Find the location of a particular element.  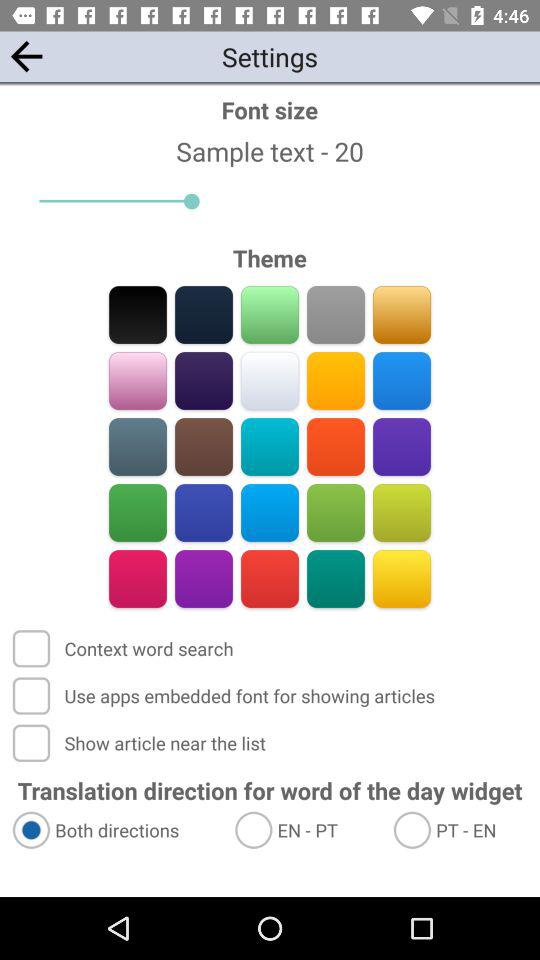

change theme color is located at coordinates (138, 512).